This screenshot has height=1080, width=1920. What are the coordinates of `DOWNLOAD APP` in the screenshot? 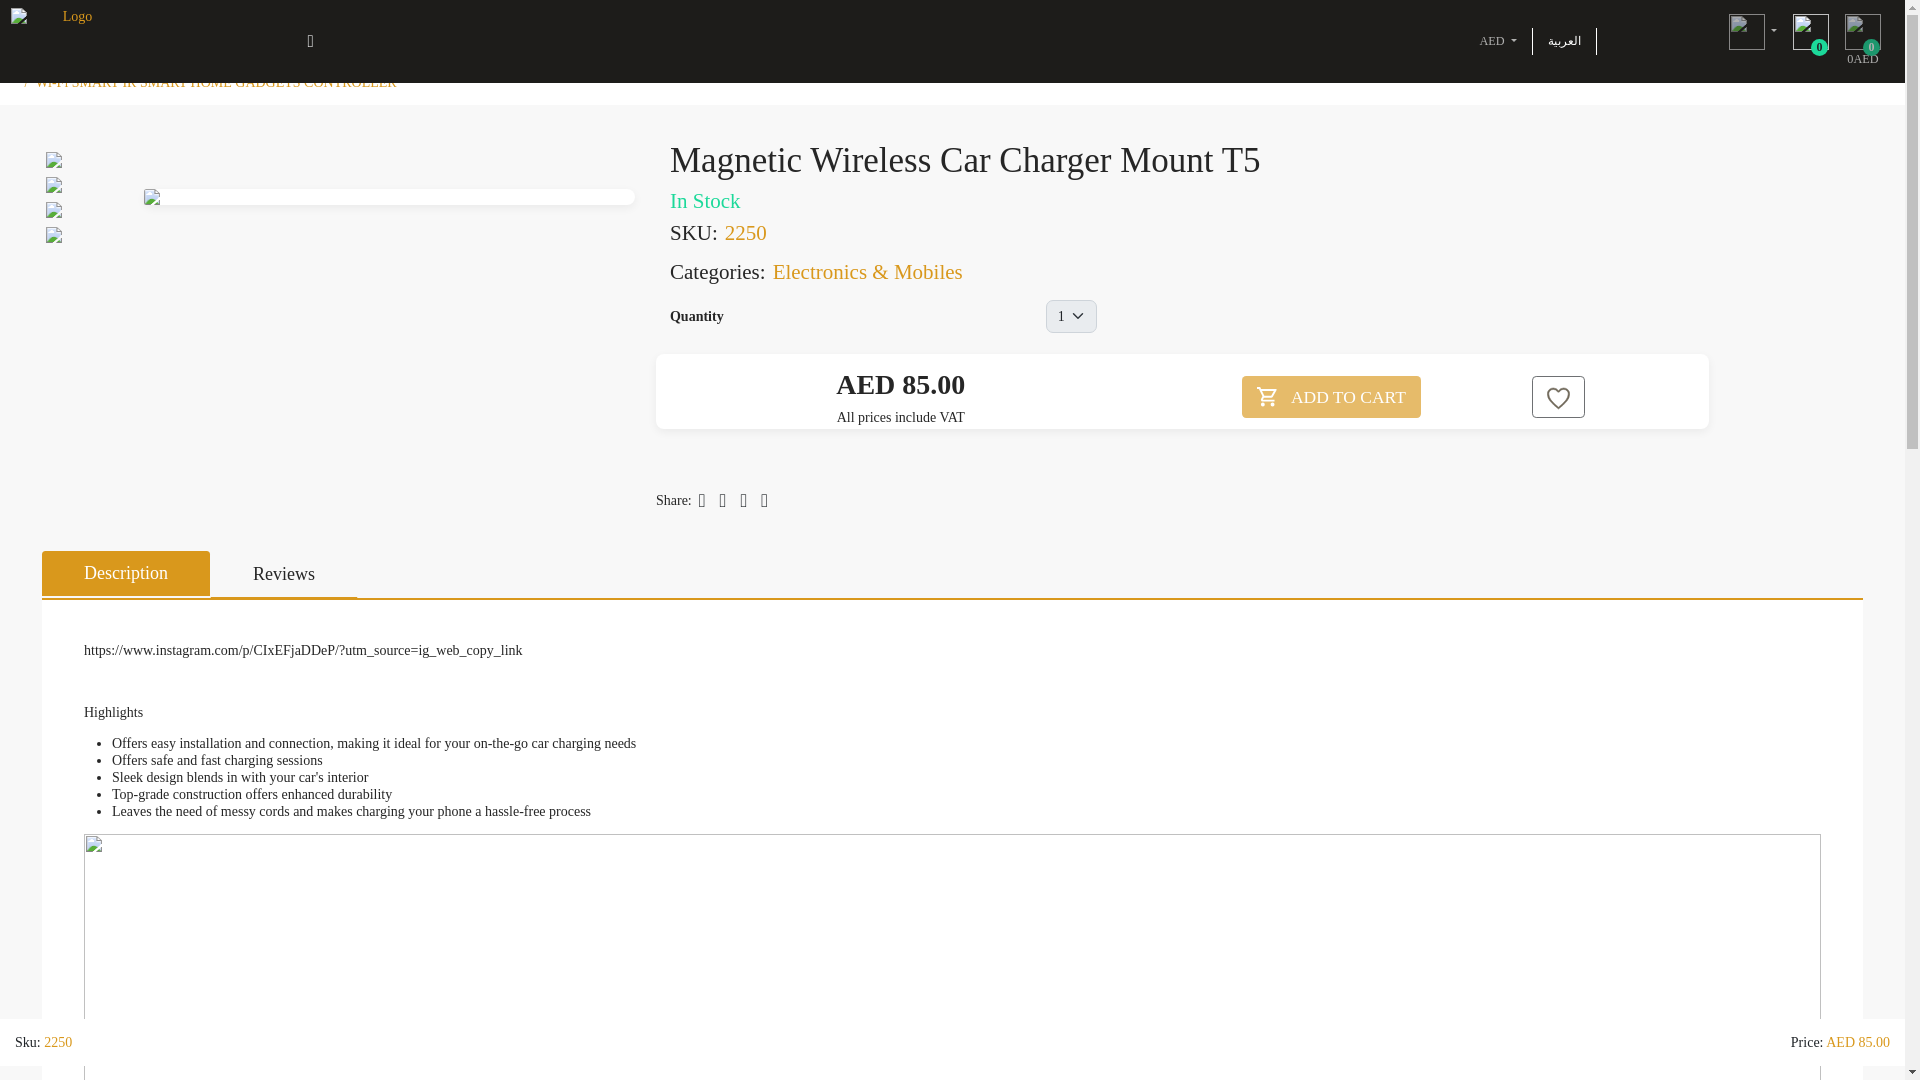 It's located at (1045, 30).